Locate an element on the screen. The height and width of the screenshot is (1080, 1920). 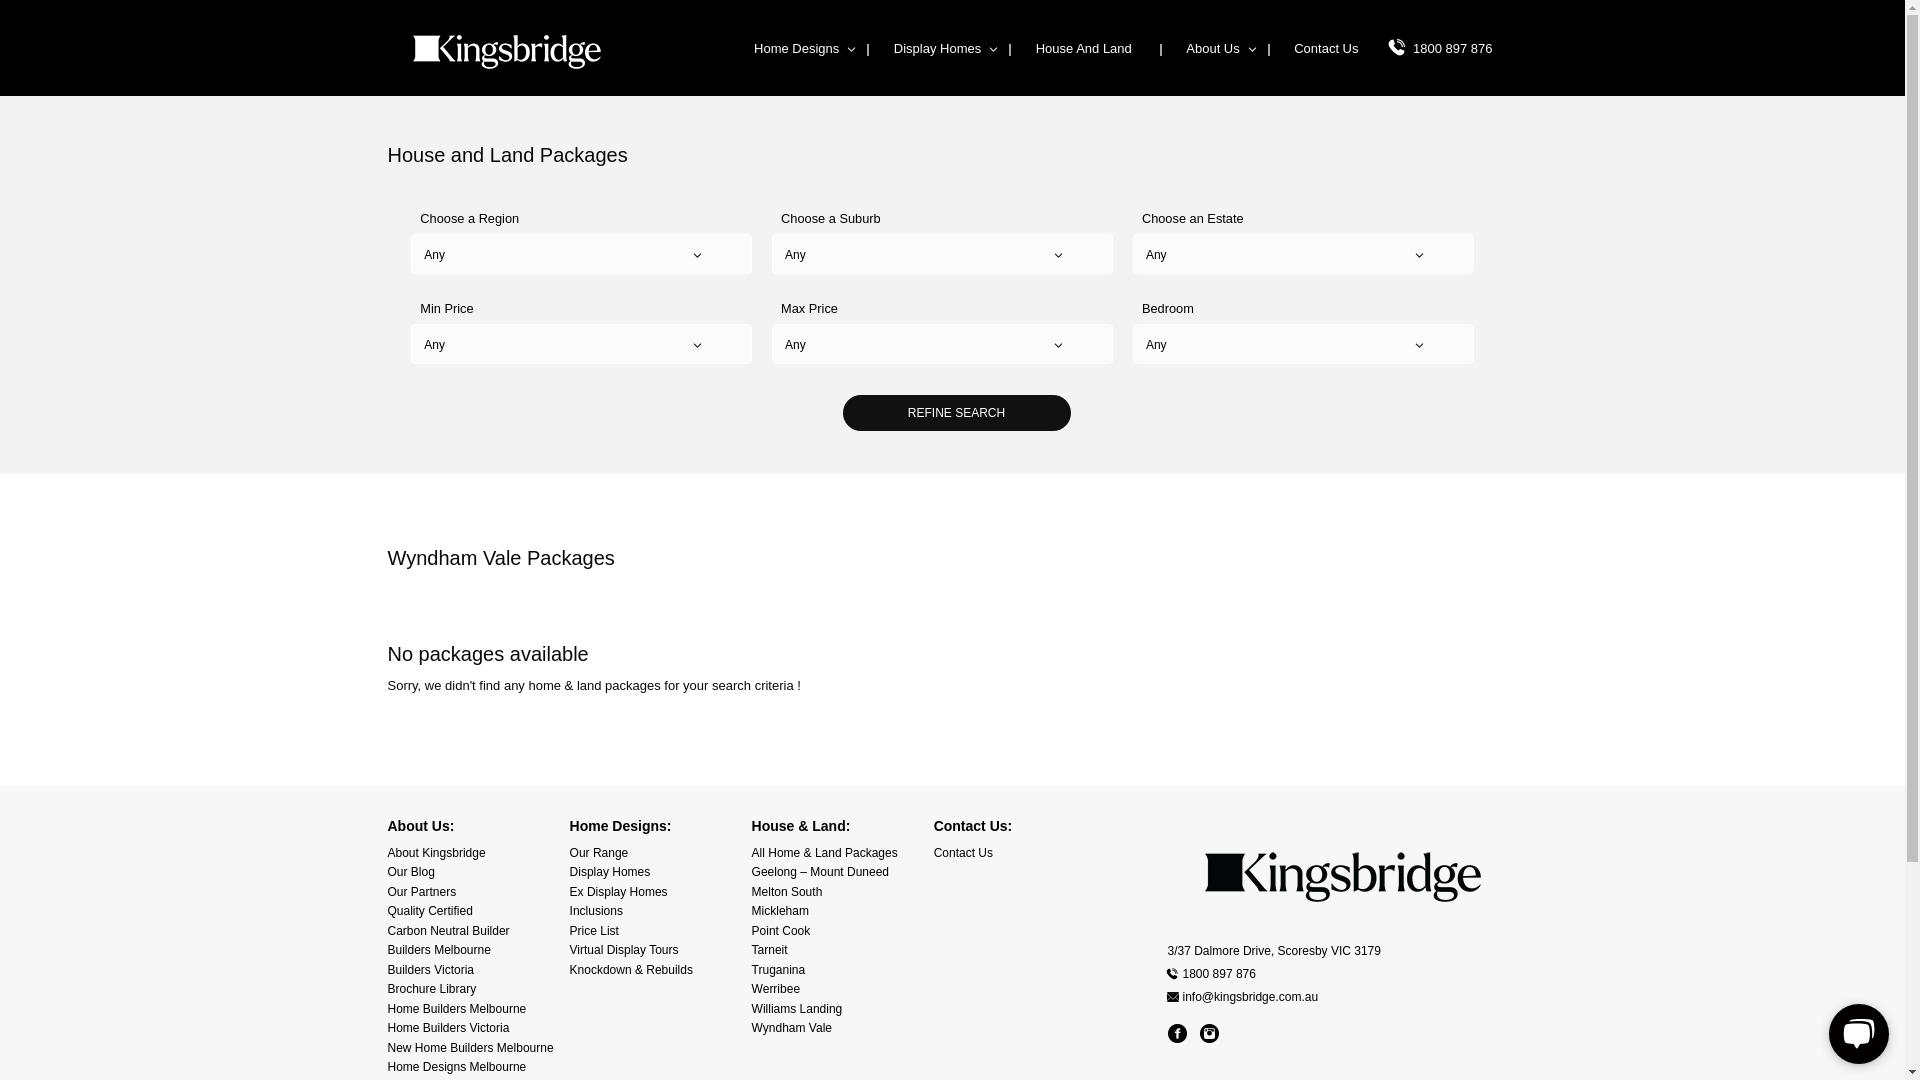
1800 897 876 is located at coordinates (1343, 974).